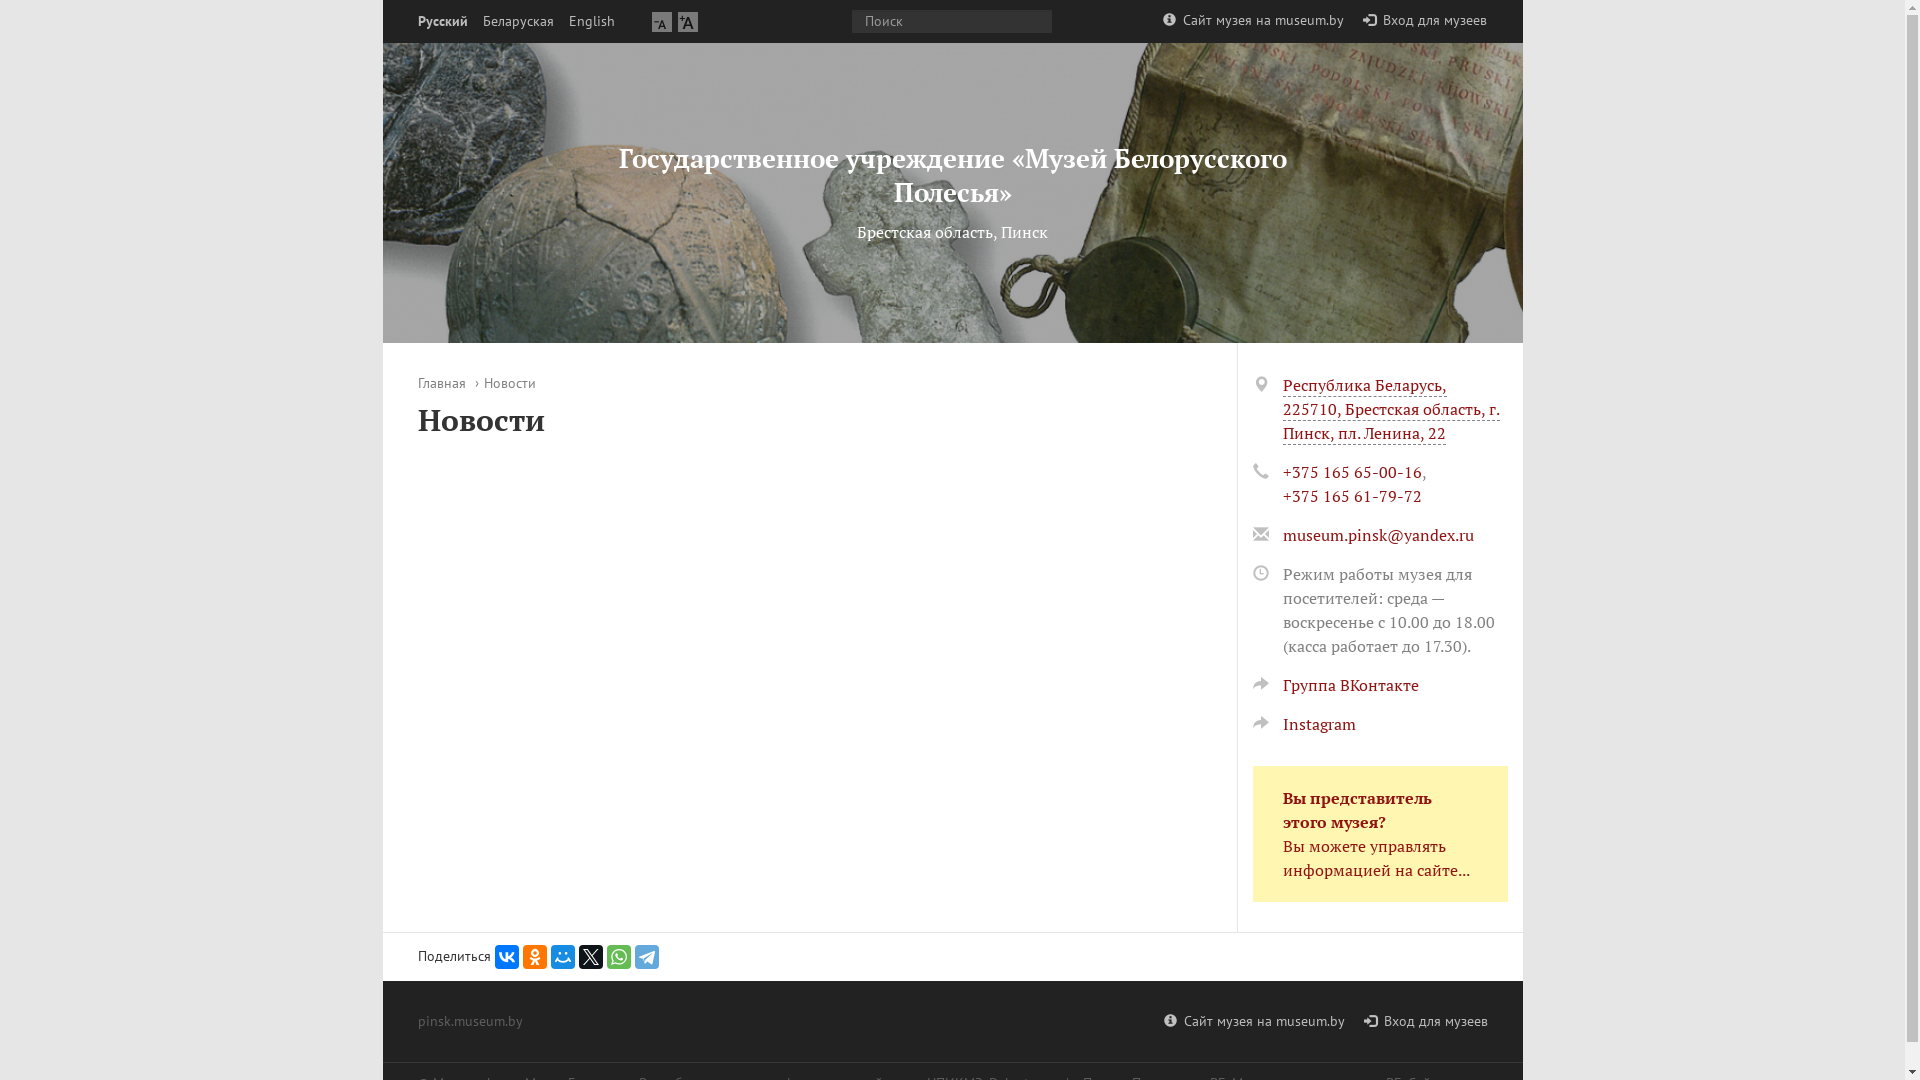 The height and width of the screenshot is (1080, 1920). What do you see at coordinates (688, 22) in the screenshot?
I see `A` at bounding box center [688, 22].